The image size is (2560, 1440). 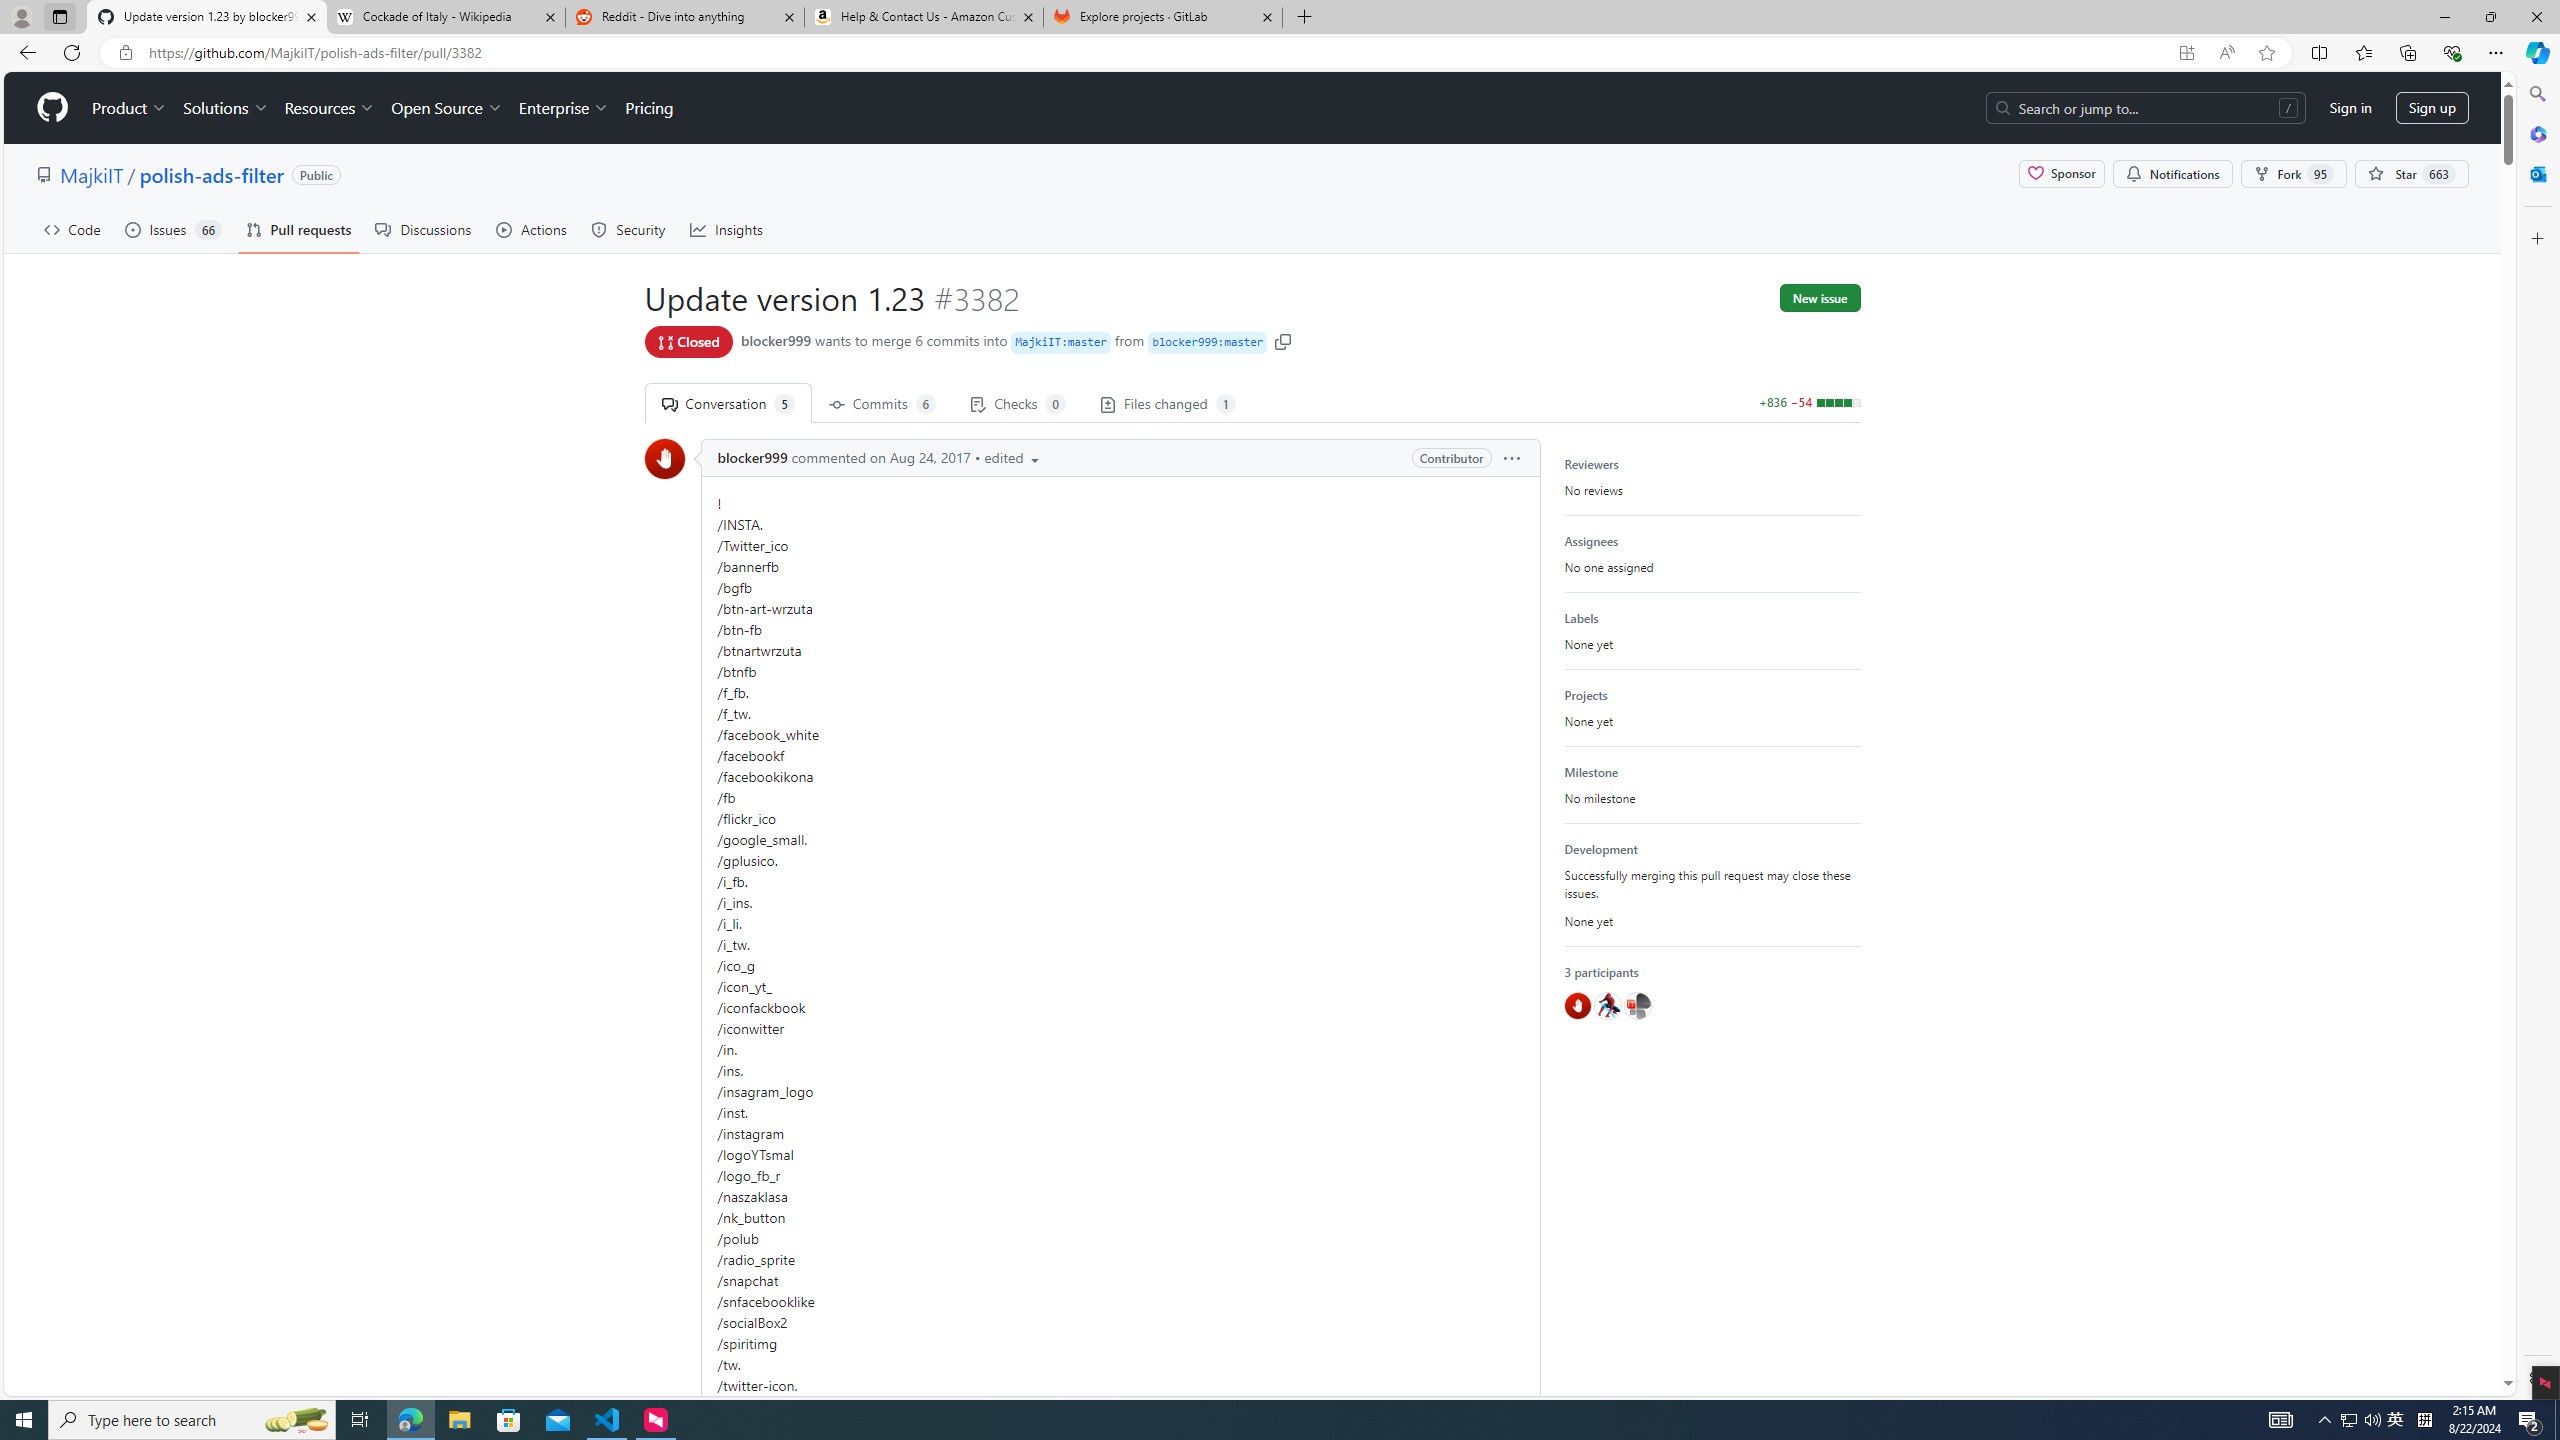 What do you see at coordinates (1607, 1006) in the screenshot?
I see `@hawkeye116477` at bounding box center [1607, 1006].